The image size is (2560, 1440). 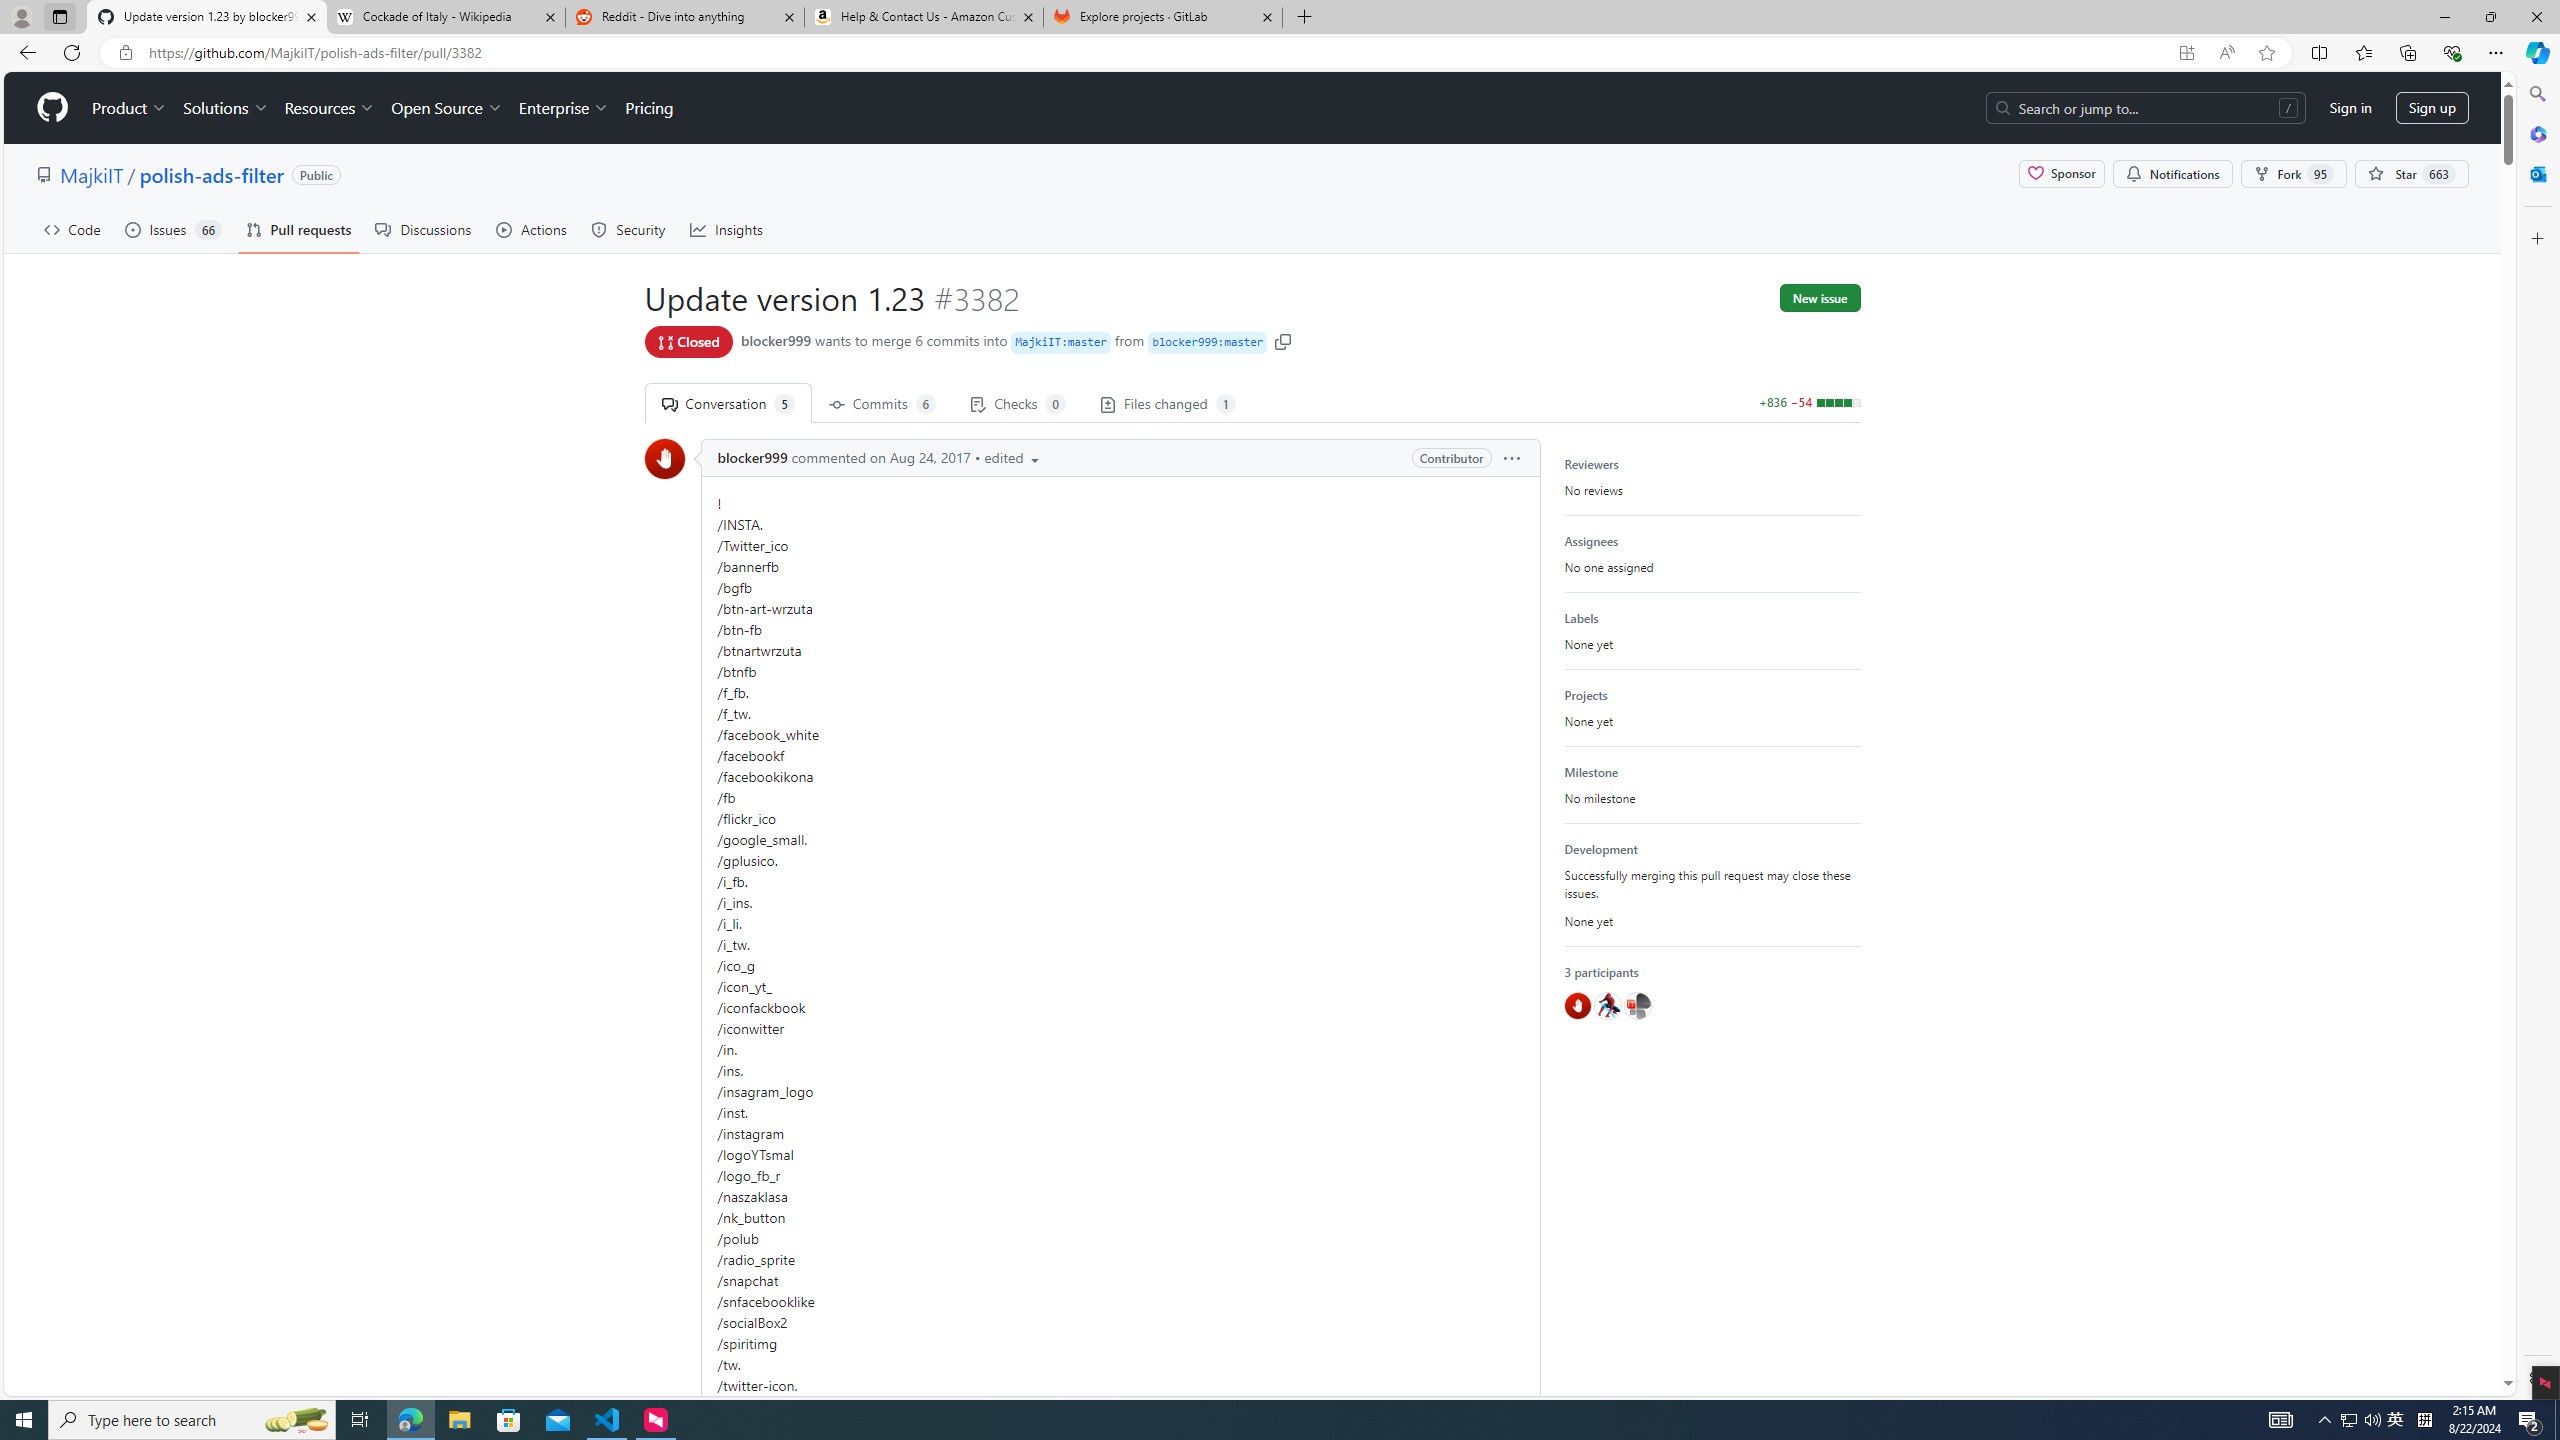 What do you see at coordinates (1607, 1006) in the screenshot?
I see `@hawkeye116477` at bounding box center [1607, 1006].